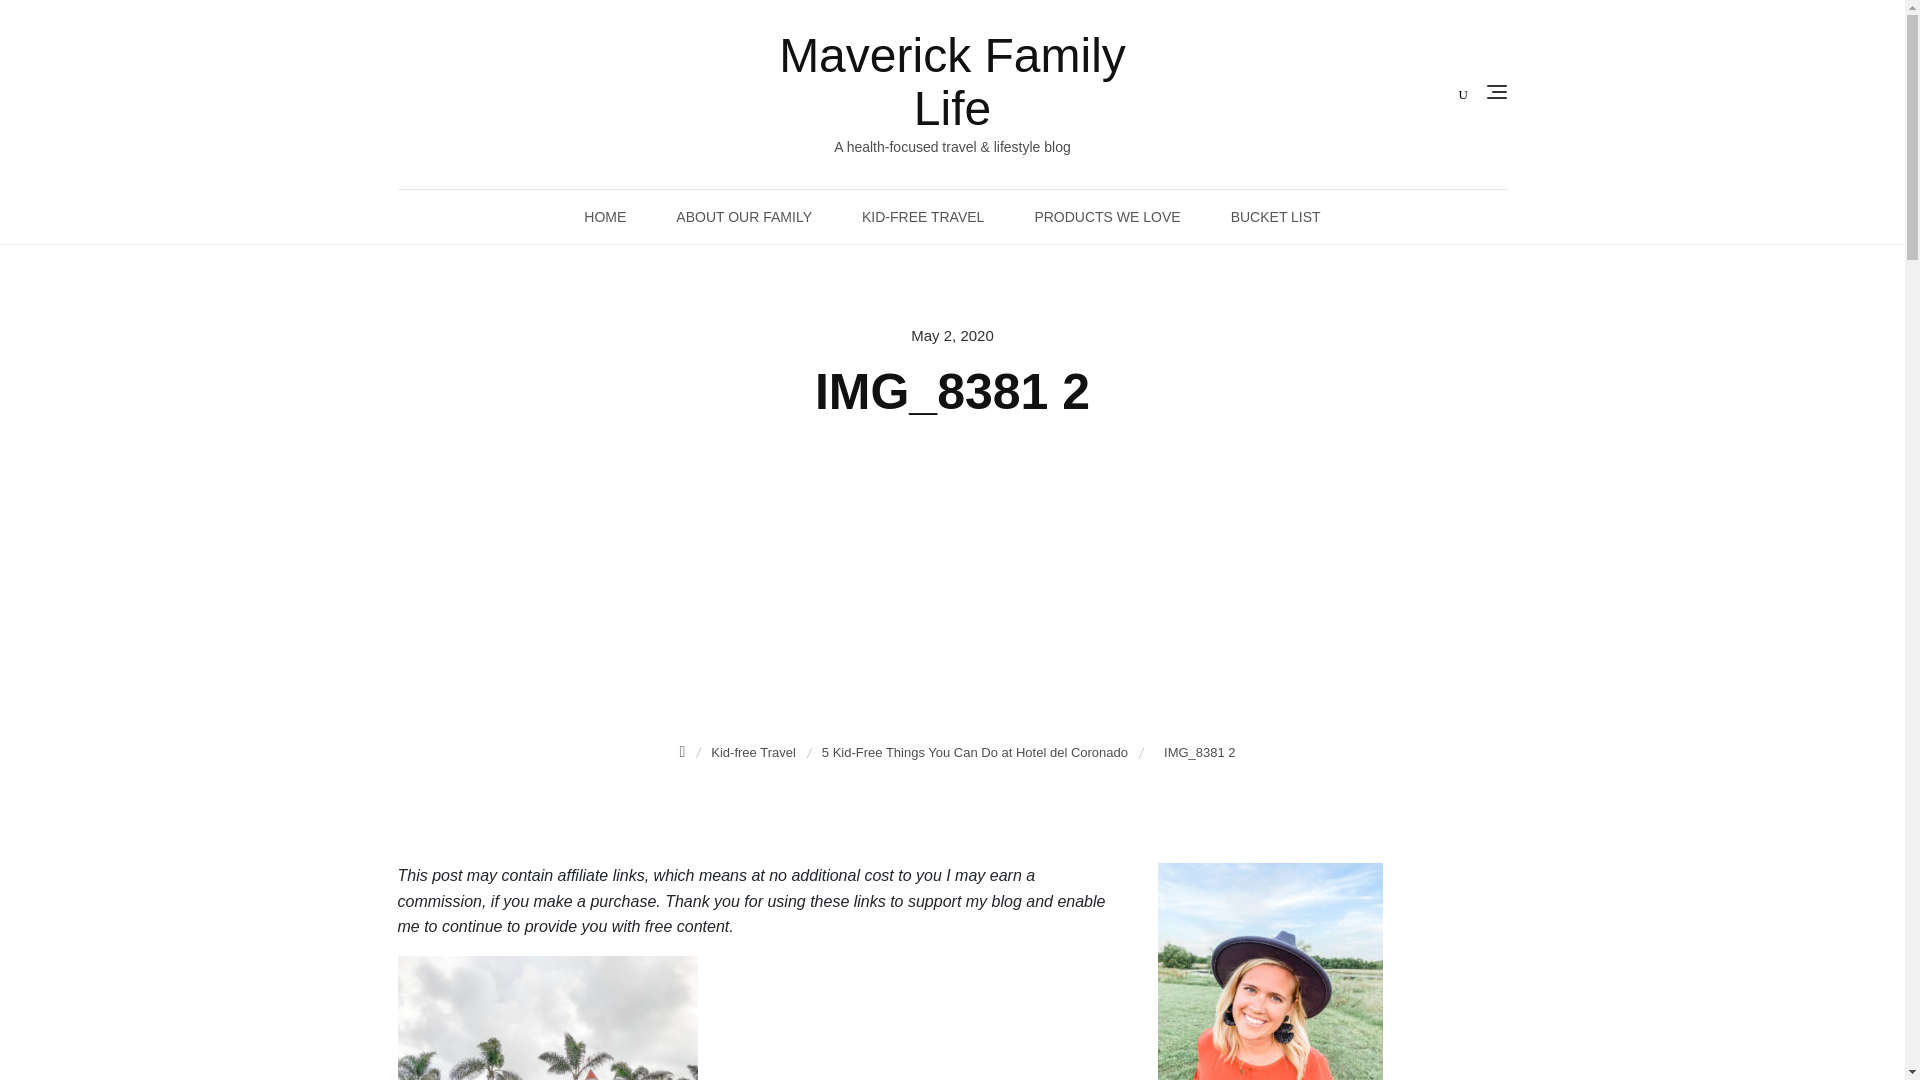 The image size is (1920, 1080). Describe the element at coordinates (112, 25) in the screenshot. I see `Search` at that location.